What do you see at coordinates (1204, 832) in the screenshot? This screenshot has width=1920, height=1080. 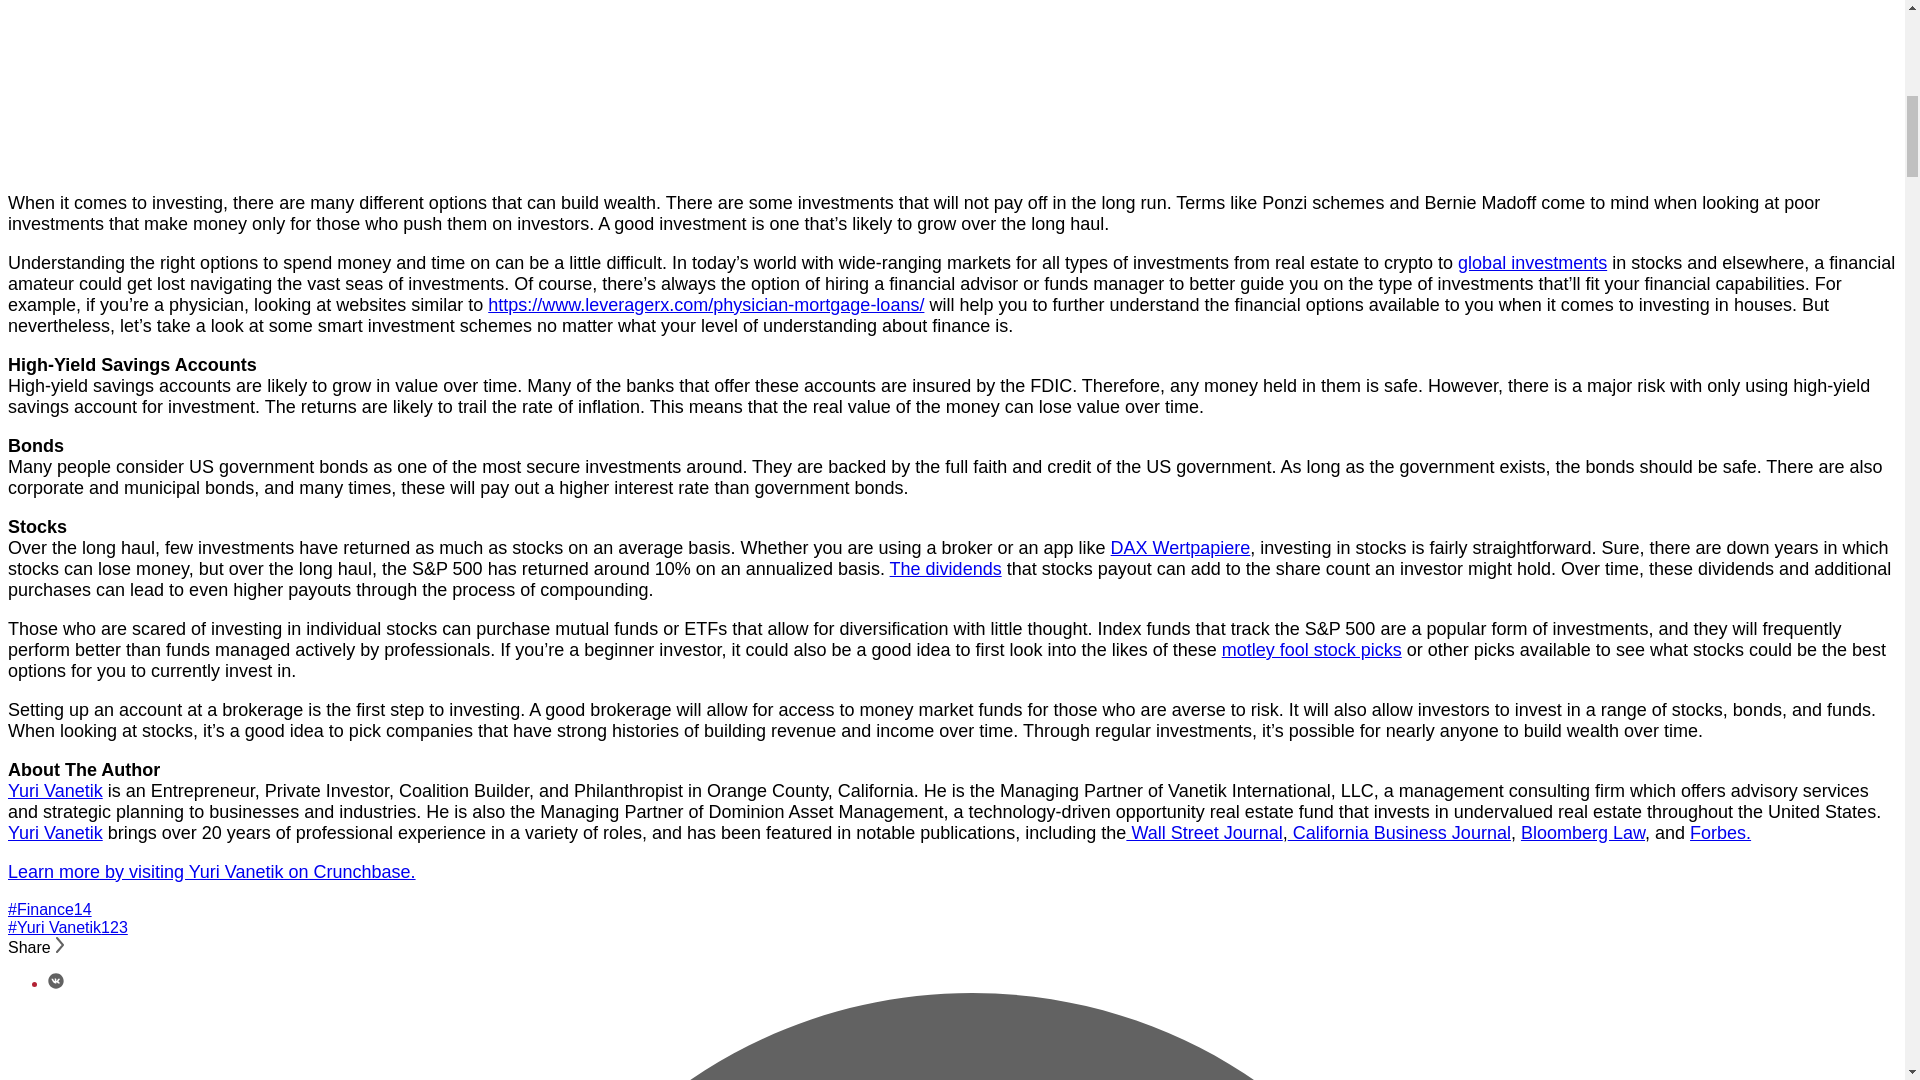 I see `Wall Street Journal` at bounding box center [1204, 832].